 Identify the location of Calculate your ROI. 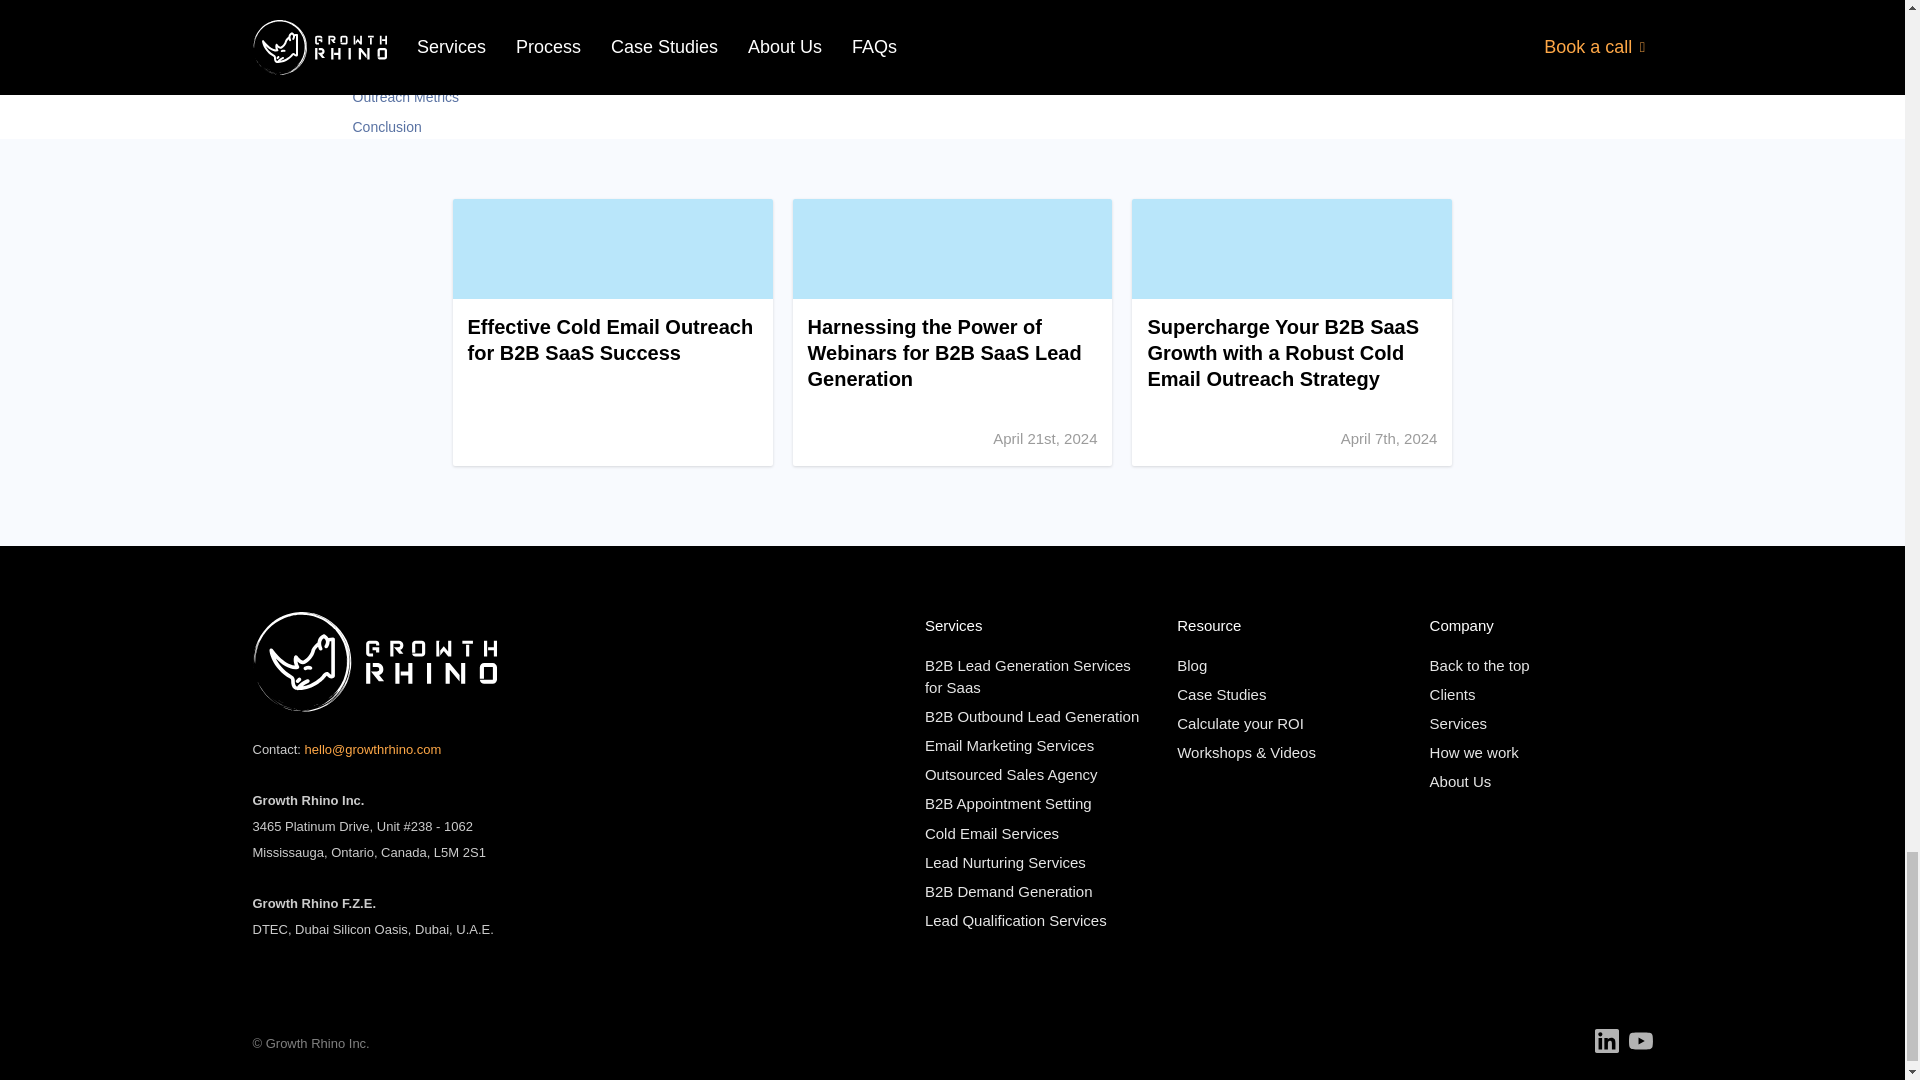
(1240, 723).